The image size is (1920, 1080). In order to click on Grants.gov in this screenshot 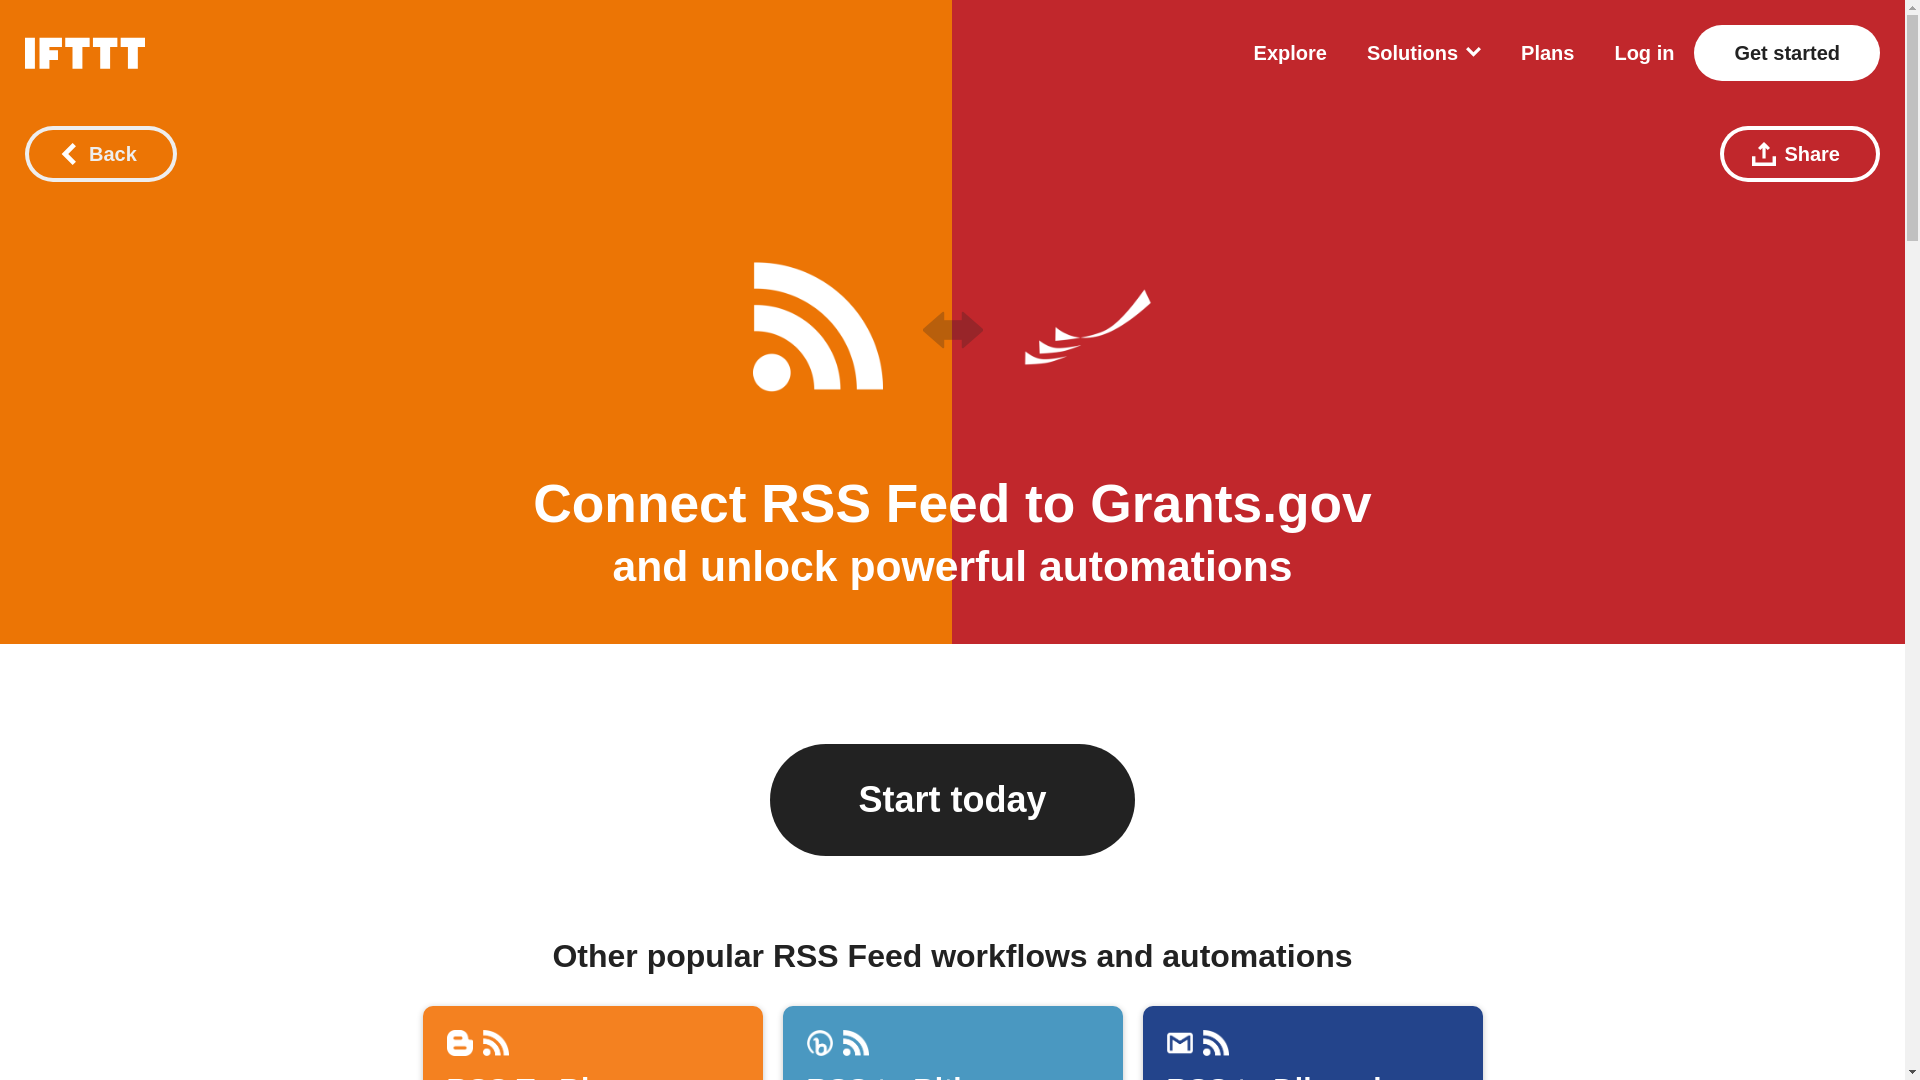, I will do `click(1231, 504)`.